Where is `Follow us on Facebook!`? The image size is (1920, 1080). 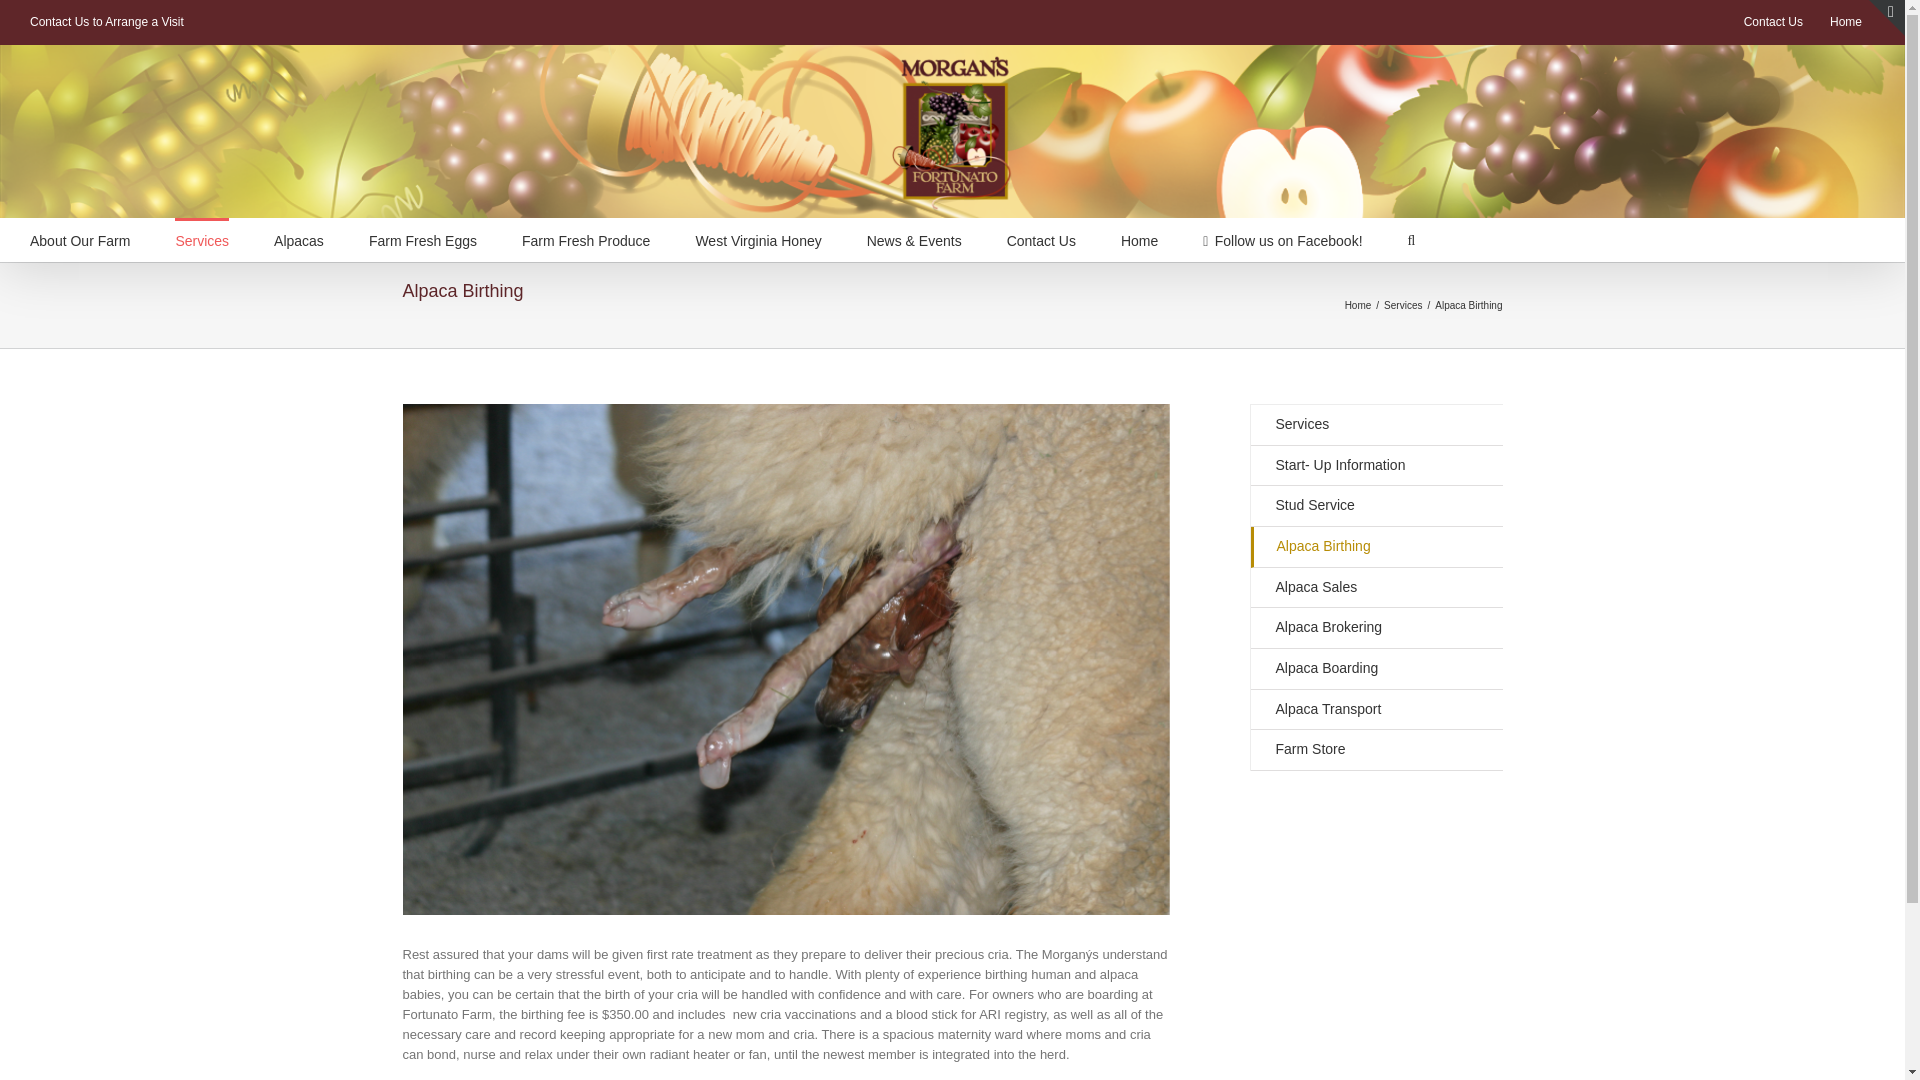
Follow us on Facebook! is located at coordinates (1282, 240).